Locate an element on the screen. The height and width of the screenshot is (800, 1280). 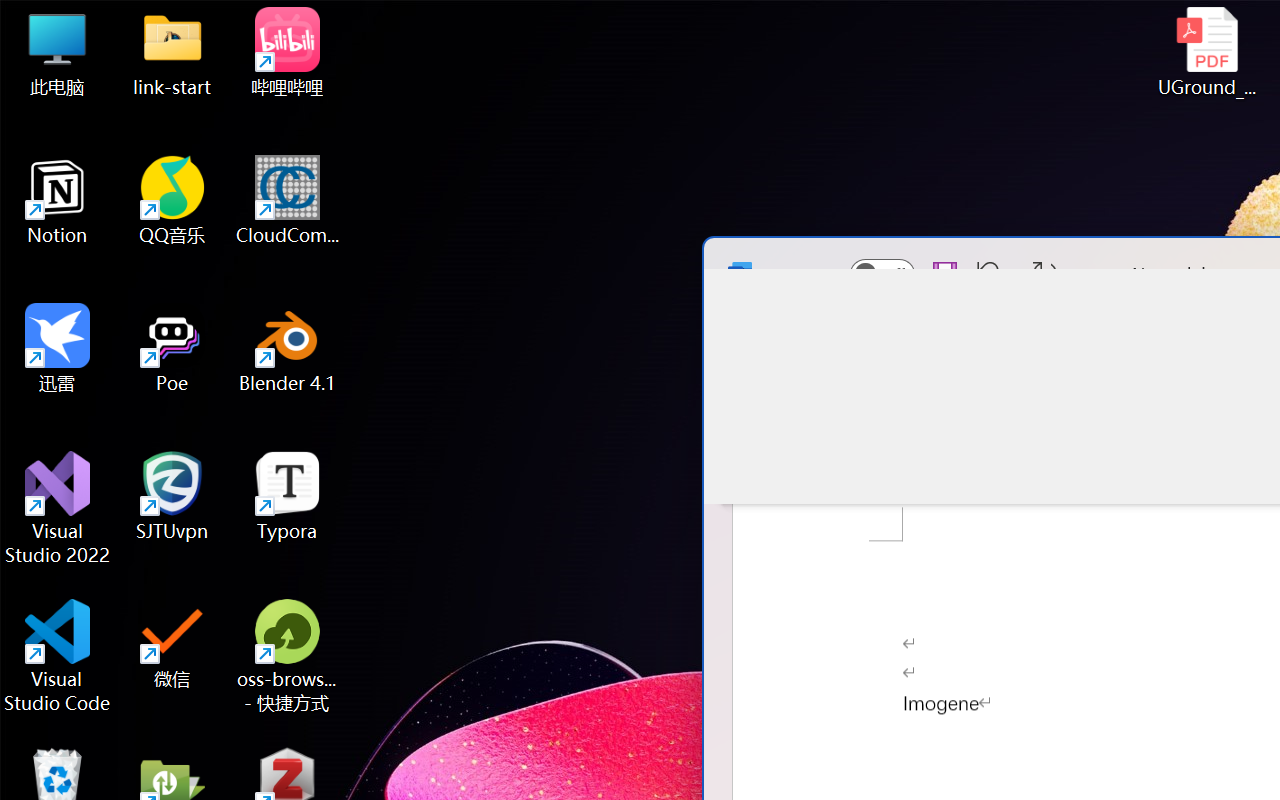
Undo Paragraph Formatting is located at coordinates (994, 274).